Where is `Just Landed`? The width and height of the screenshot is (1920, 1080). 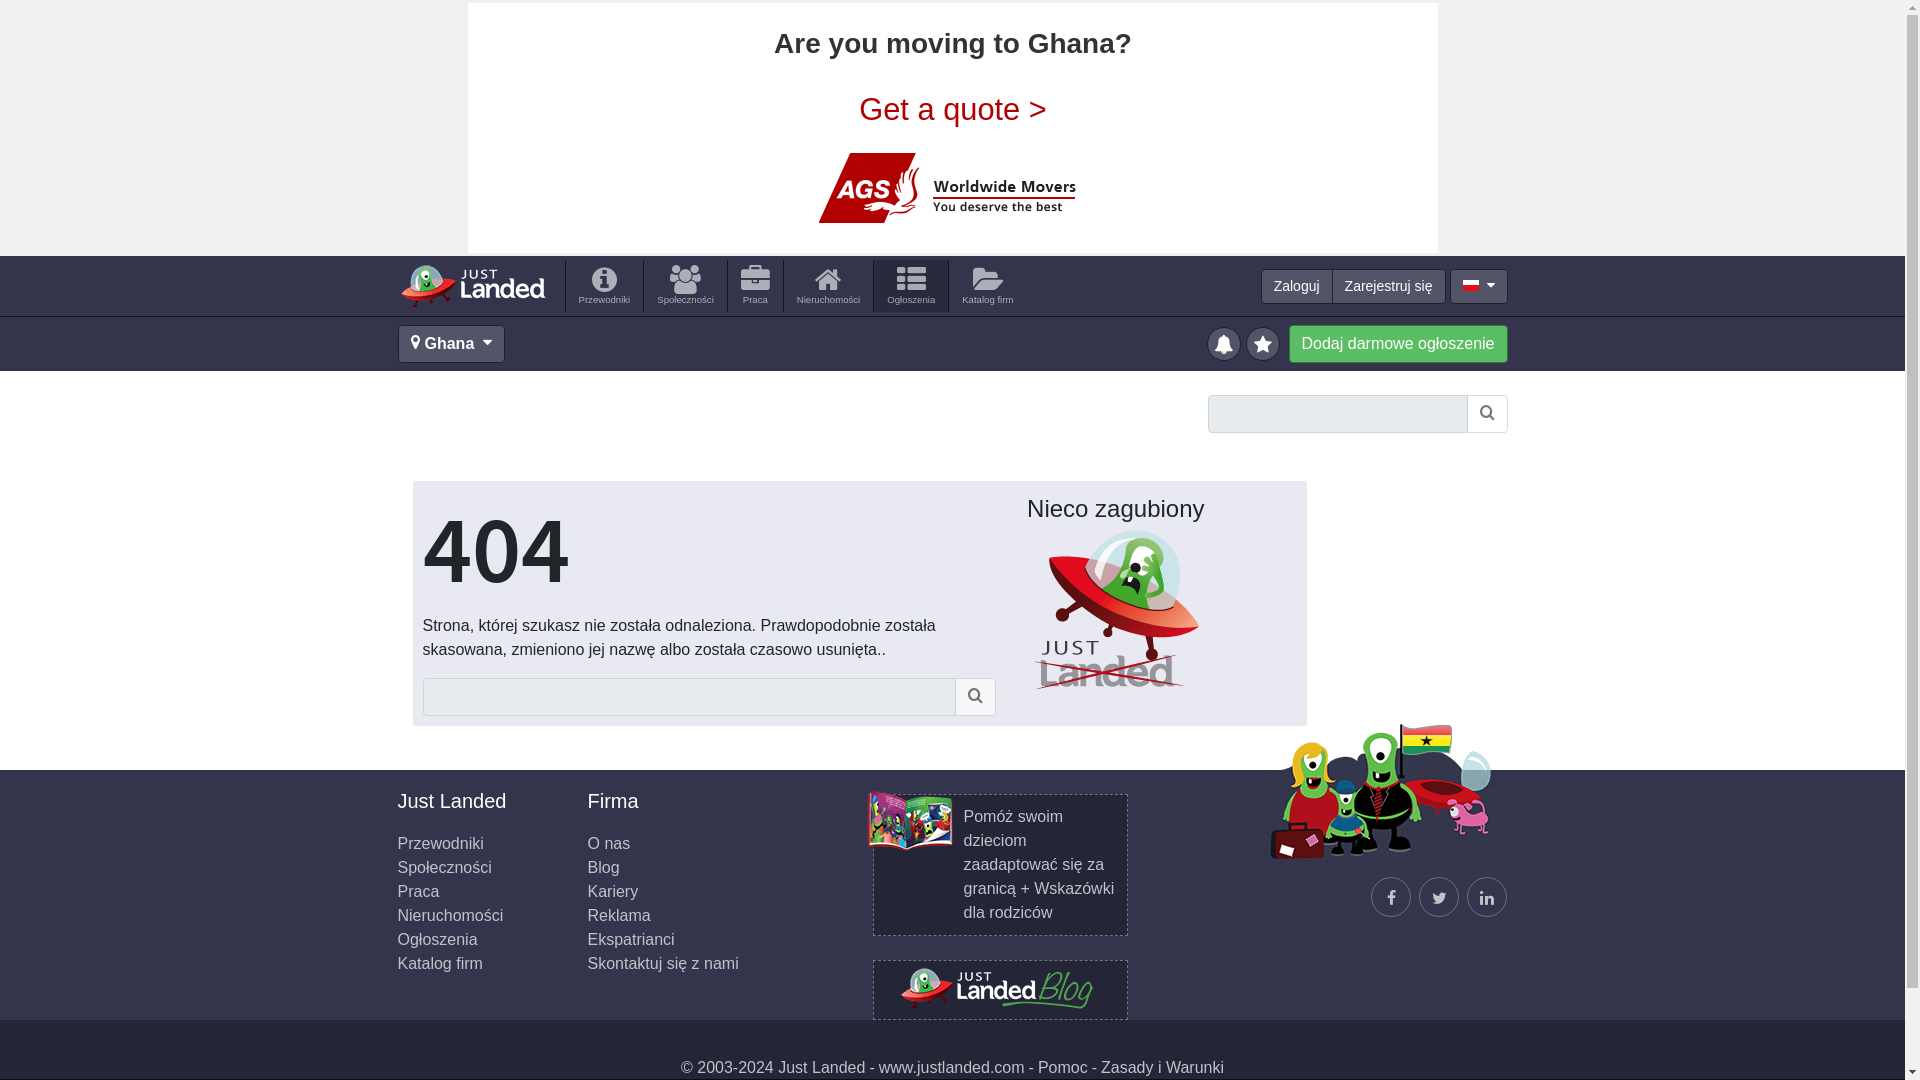 Just Landed is located at coordinates (472, 285).